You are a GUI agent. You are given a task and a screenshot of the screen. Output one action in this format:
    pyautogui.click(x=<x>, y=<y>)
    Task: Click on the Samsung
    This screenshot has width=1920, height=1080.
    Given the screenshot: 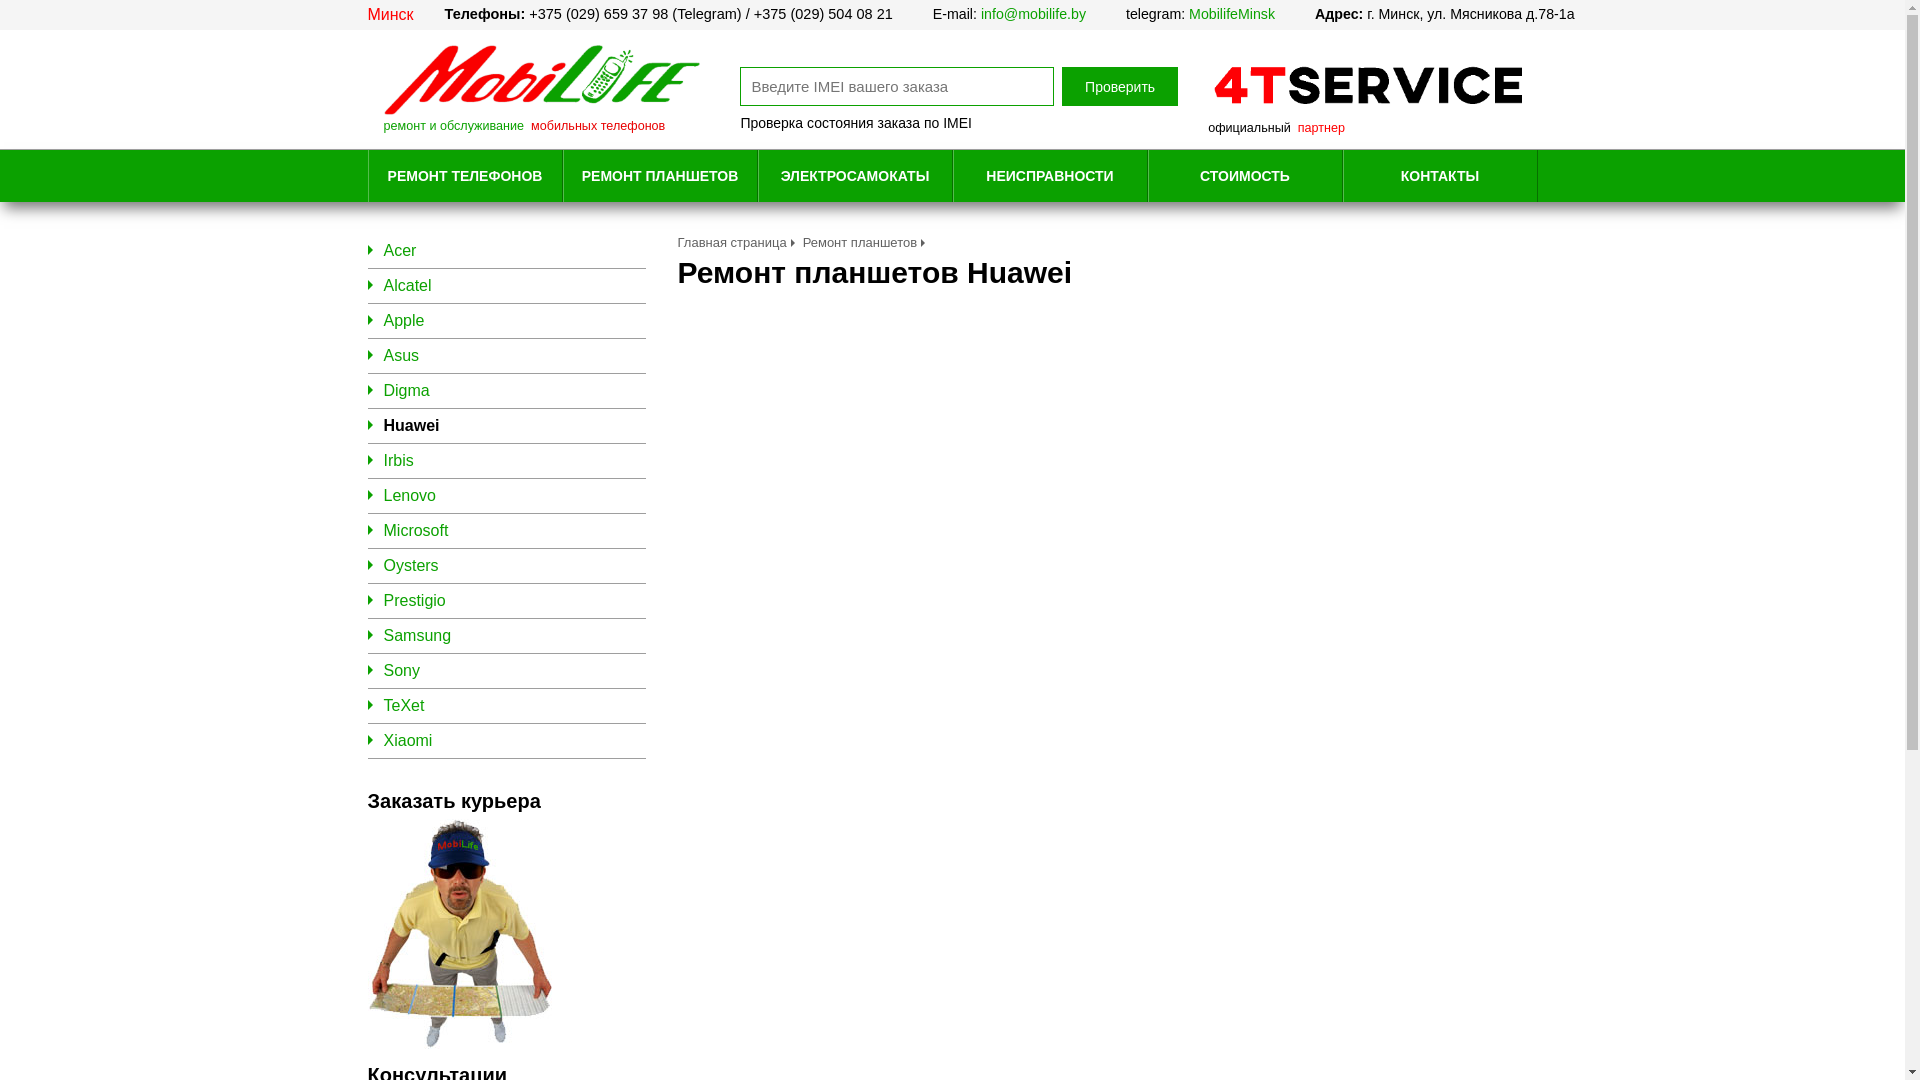 What is the action you would take?
    pyautogui.click(x=418, y=636)
    